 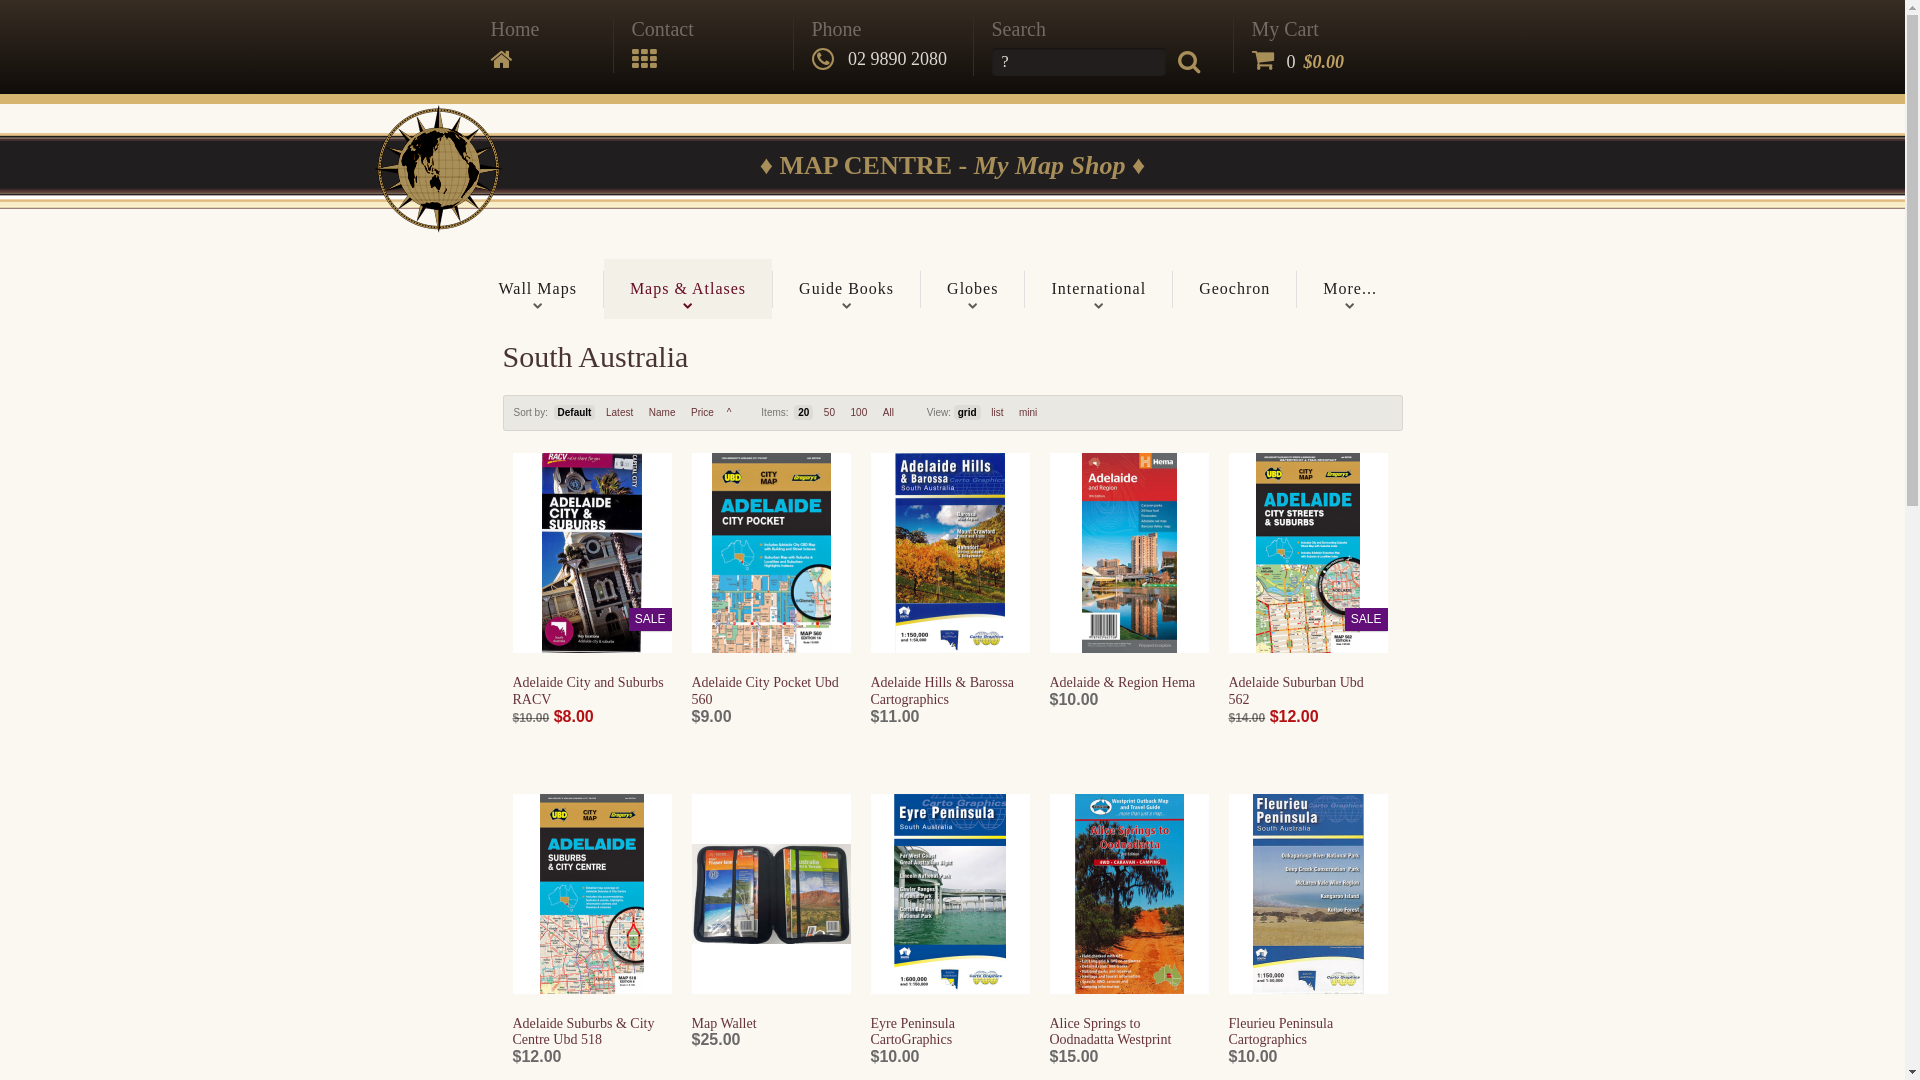 What do you see at coordinates (575, 412) in the screenshot?
I see `Default` at bounding box center [575, 412].